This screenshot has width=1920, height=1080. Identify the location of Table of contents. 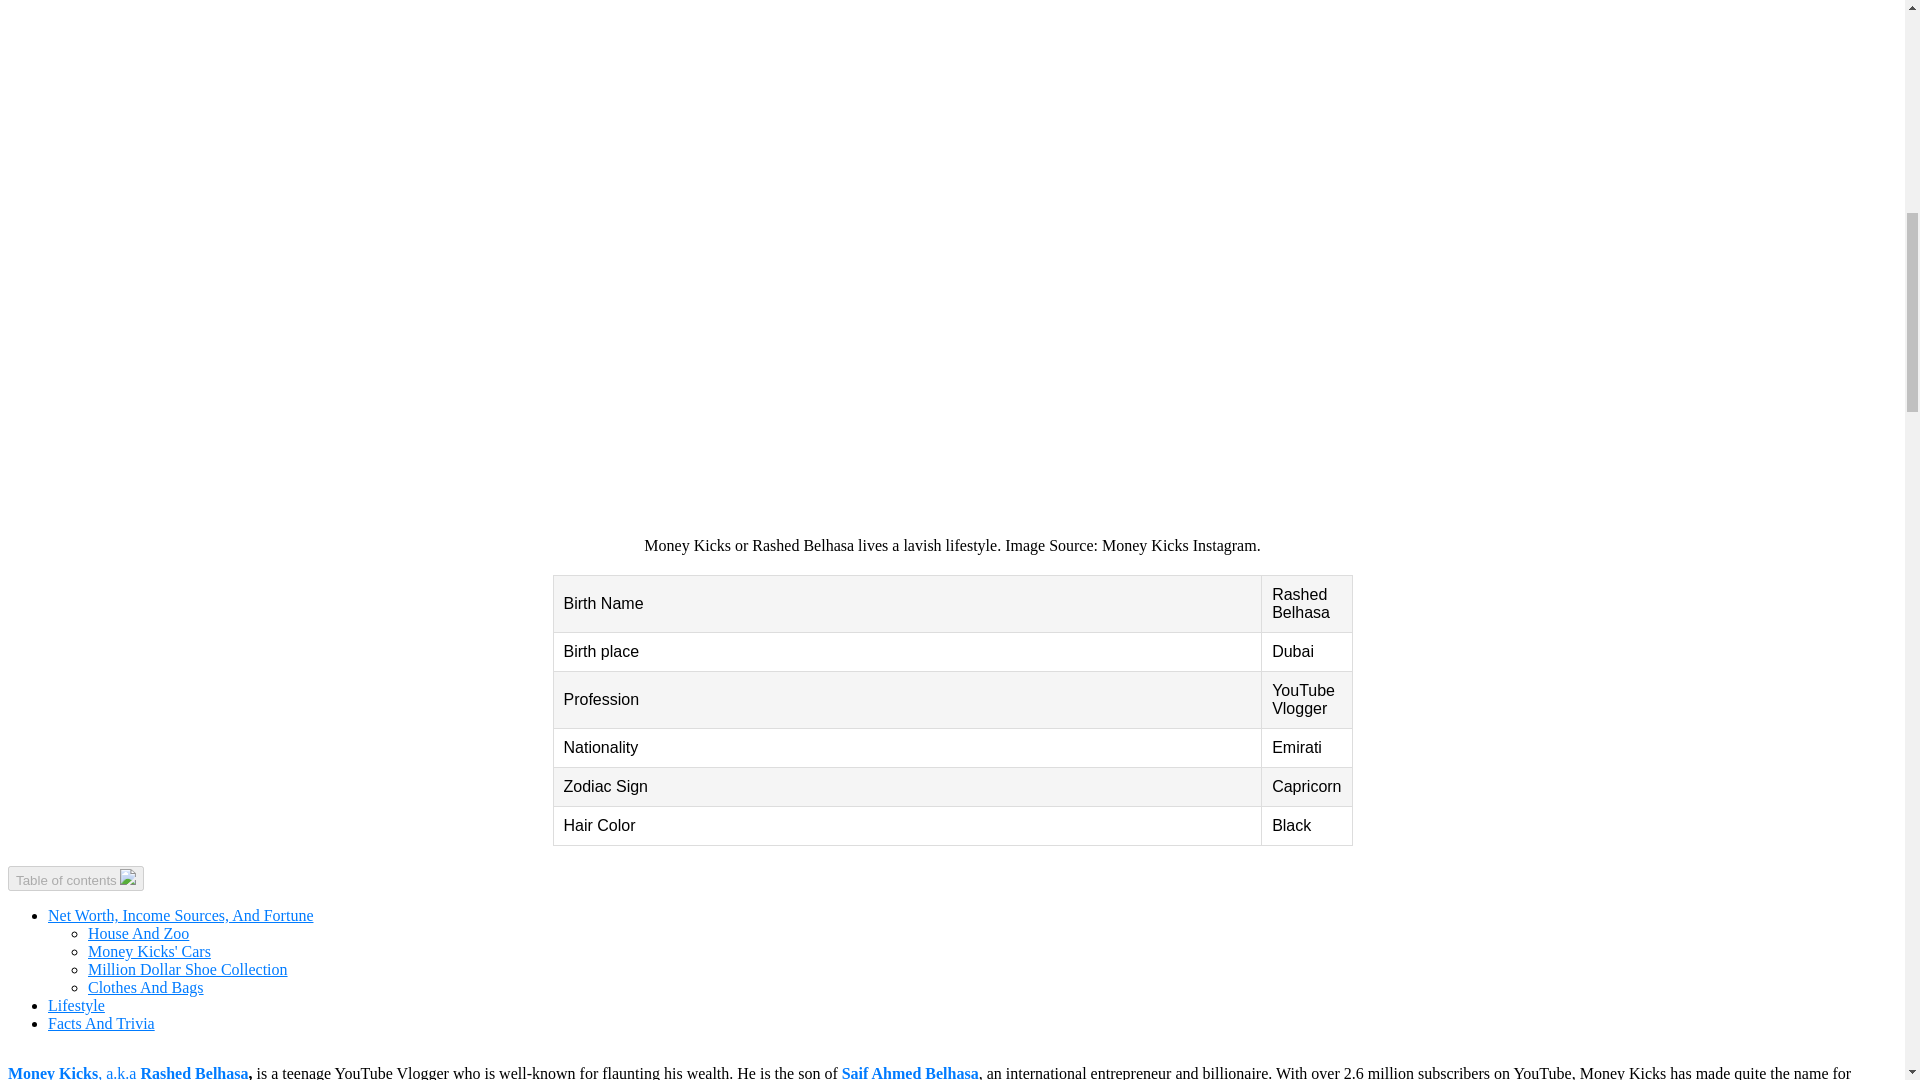
(76, 878).